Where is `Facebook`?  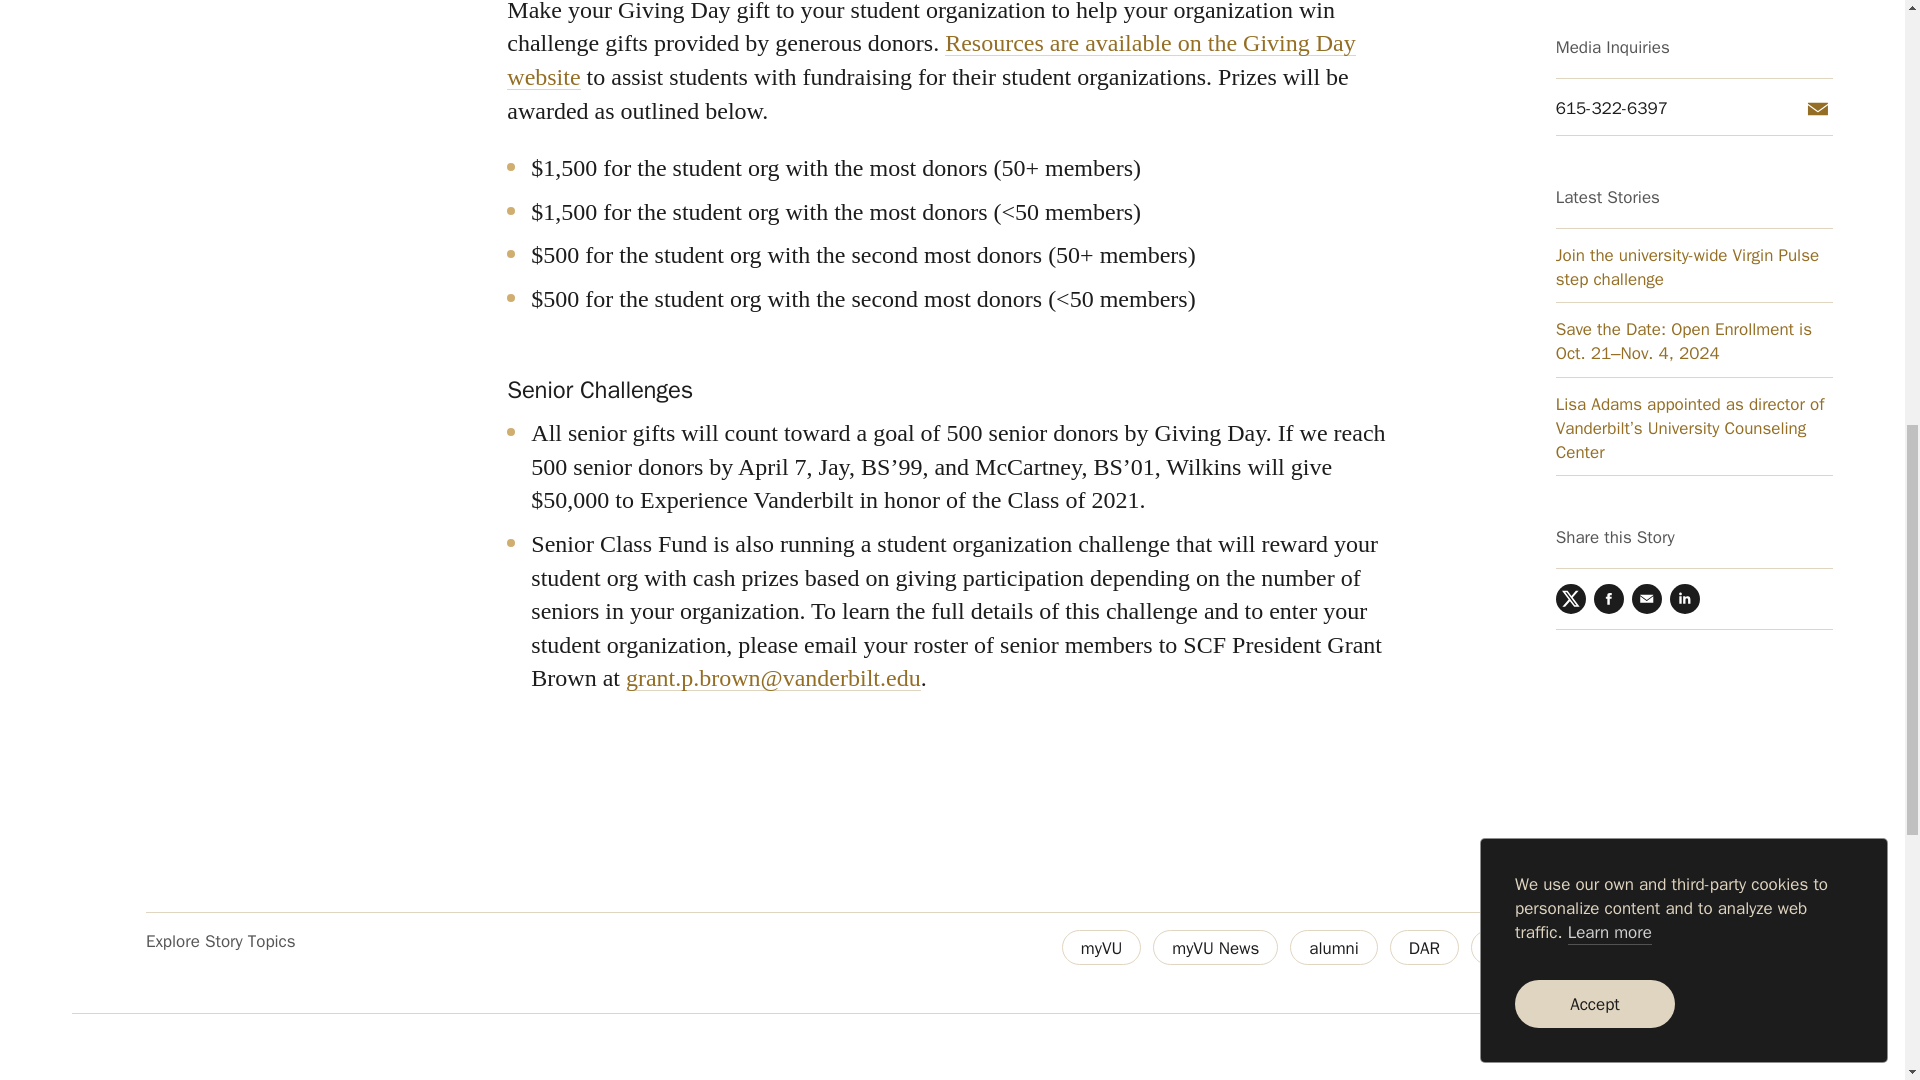
Facebook is located at coordinates (1608, 43).